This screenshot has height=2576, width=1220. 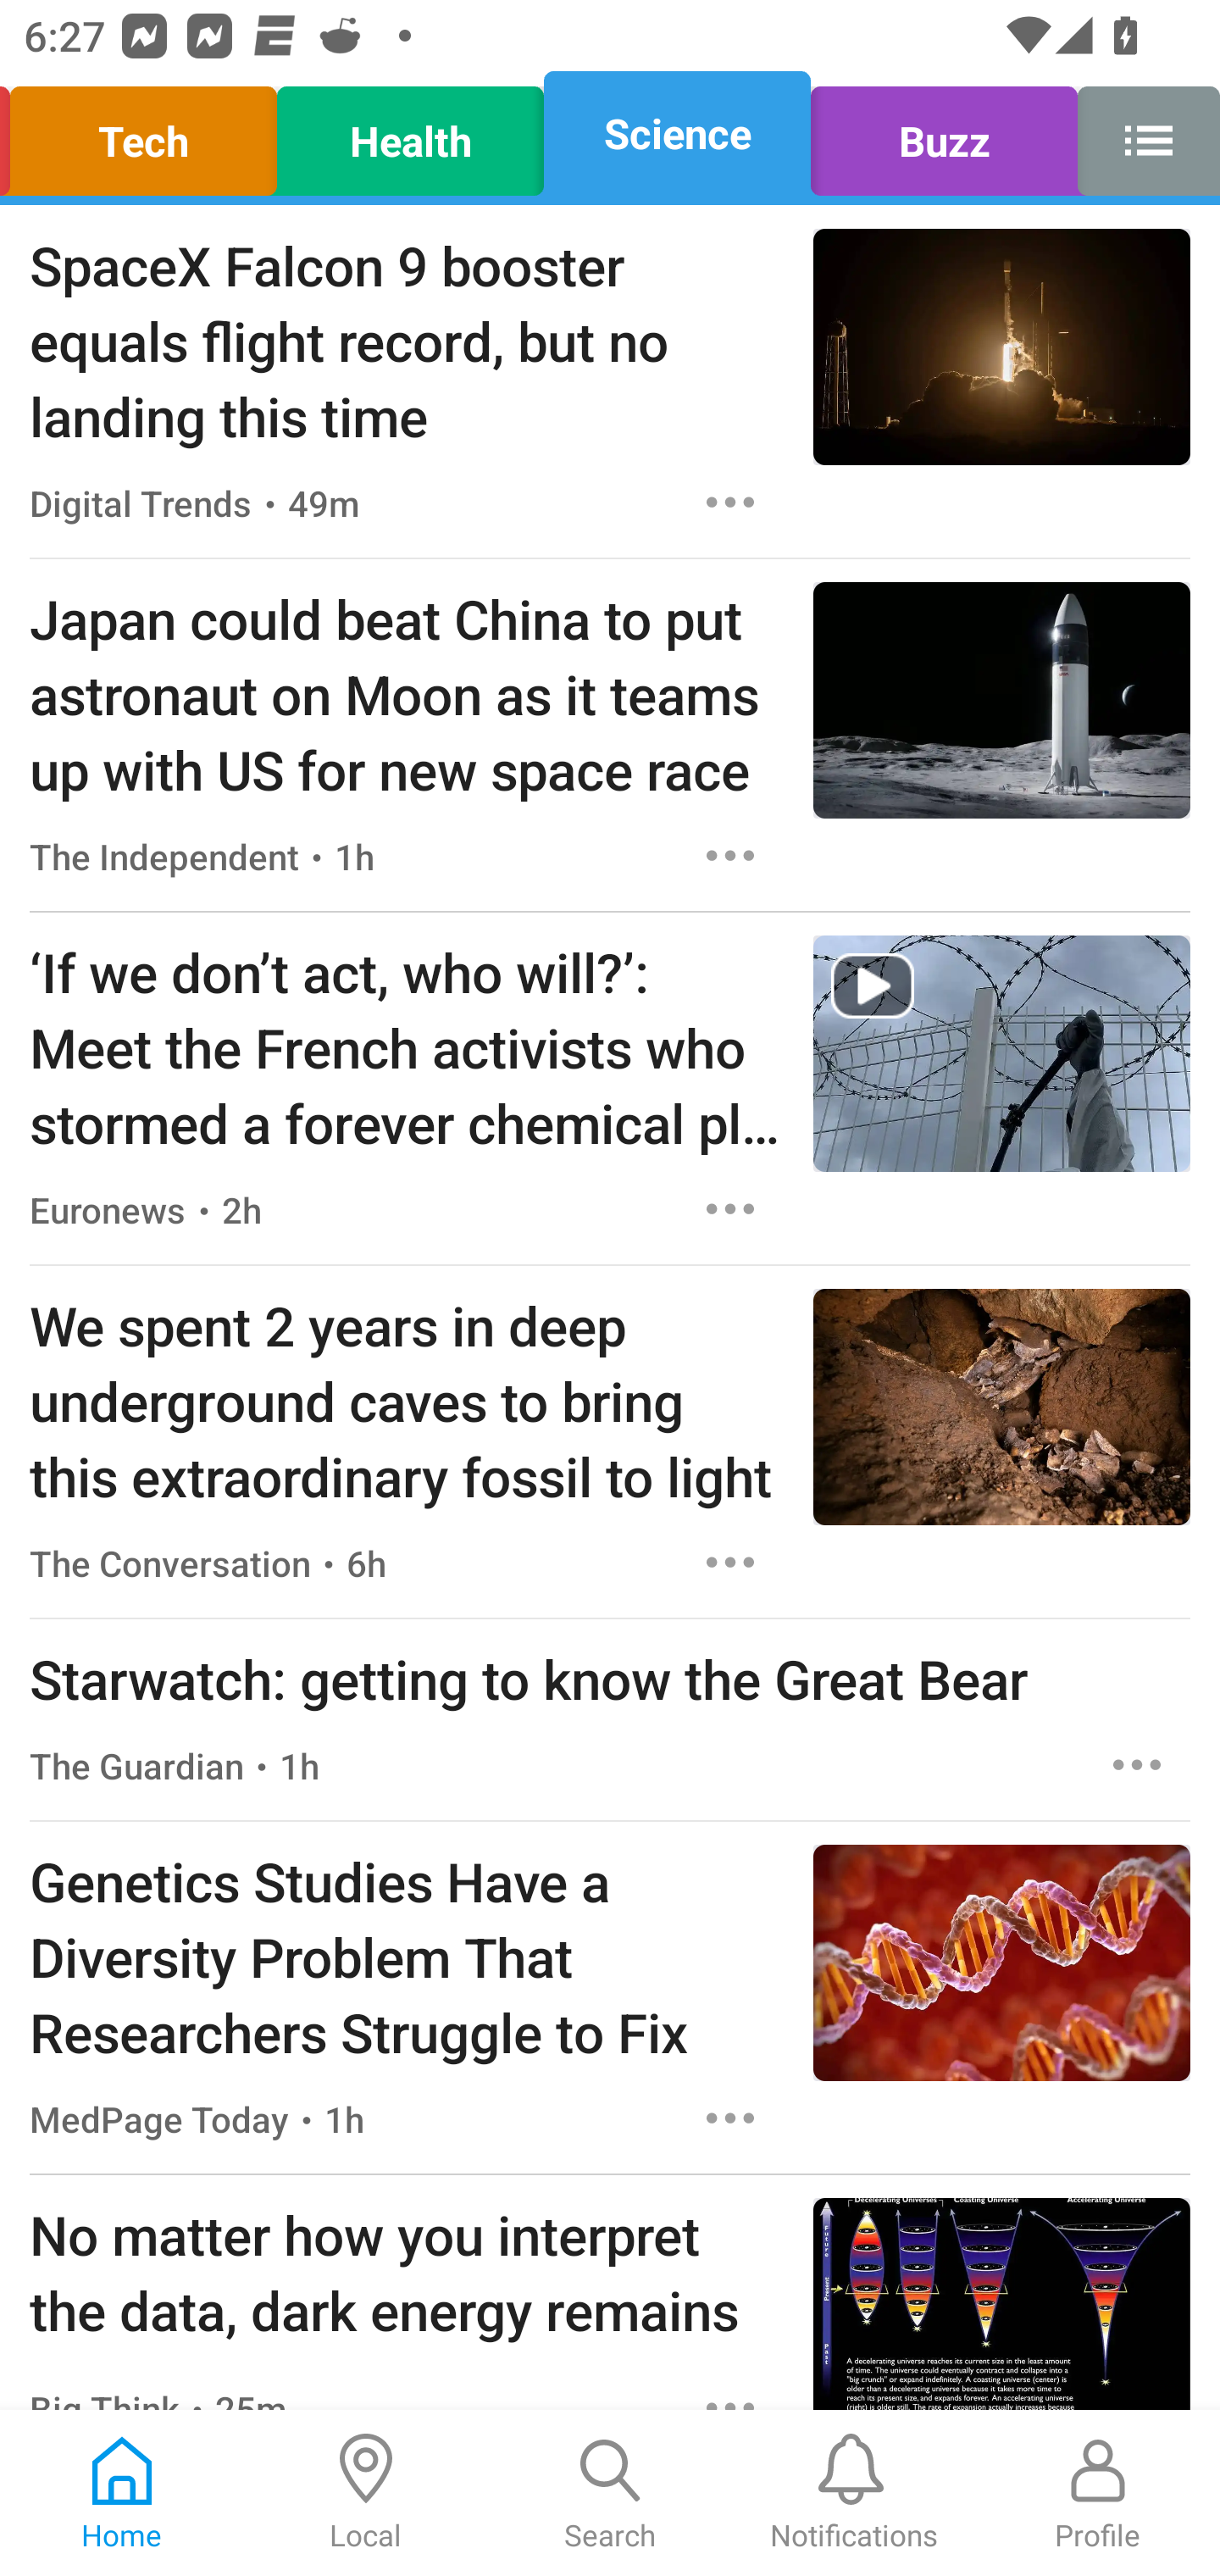 What do you see at coordinates (730, 854) in the screenshot?
I see `Options` at bounding box center [730, 854].